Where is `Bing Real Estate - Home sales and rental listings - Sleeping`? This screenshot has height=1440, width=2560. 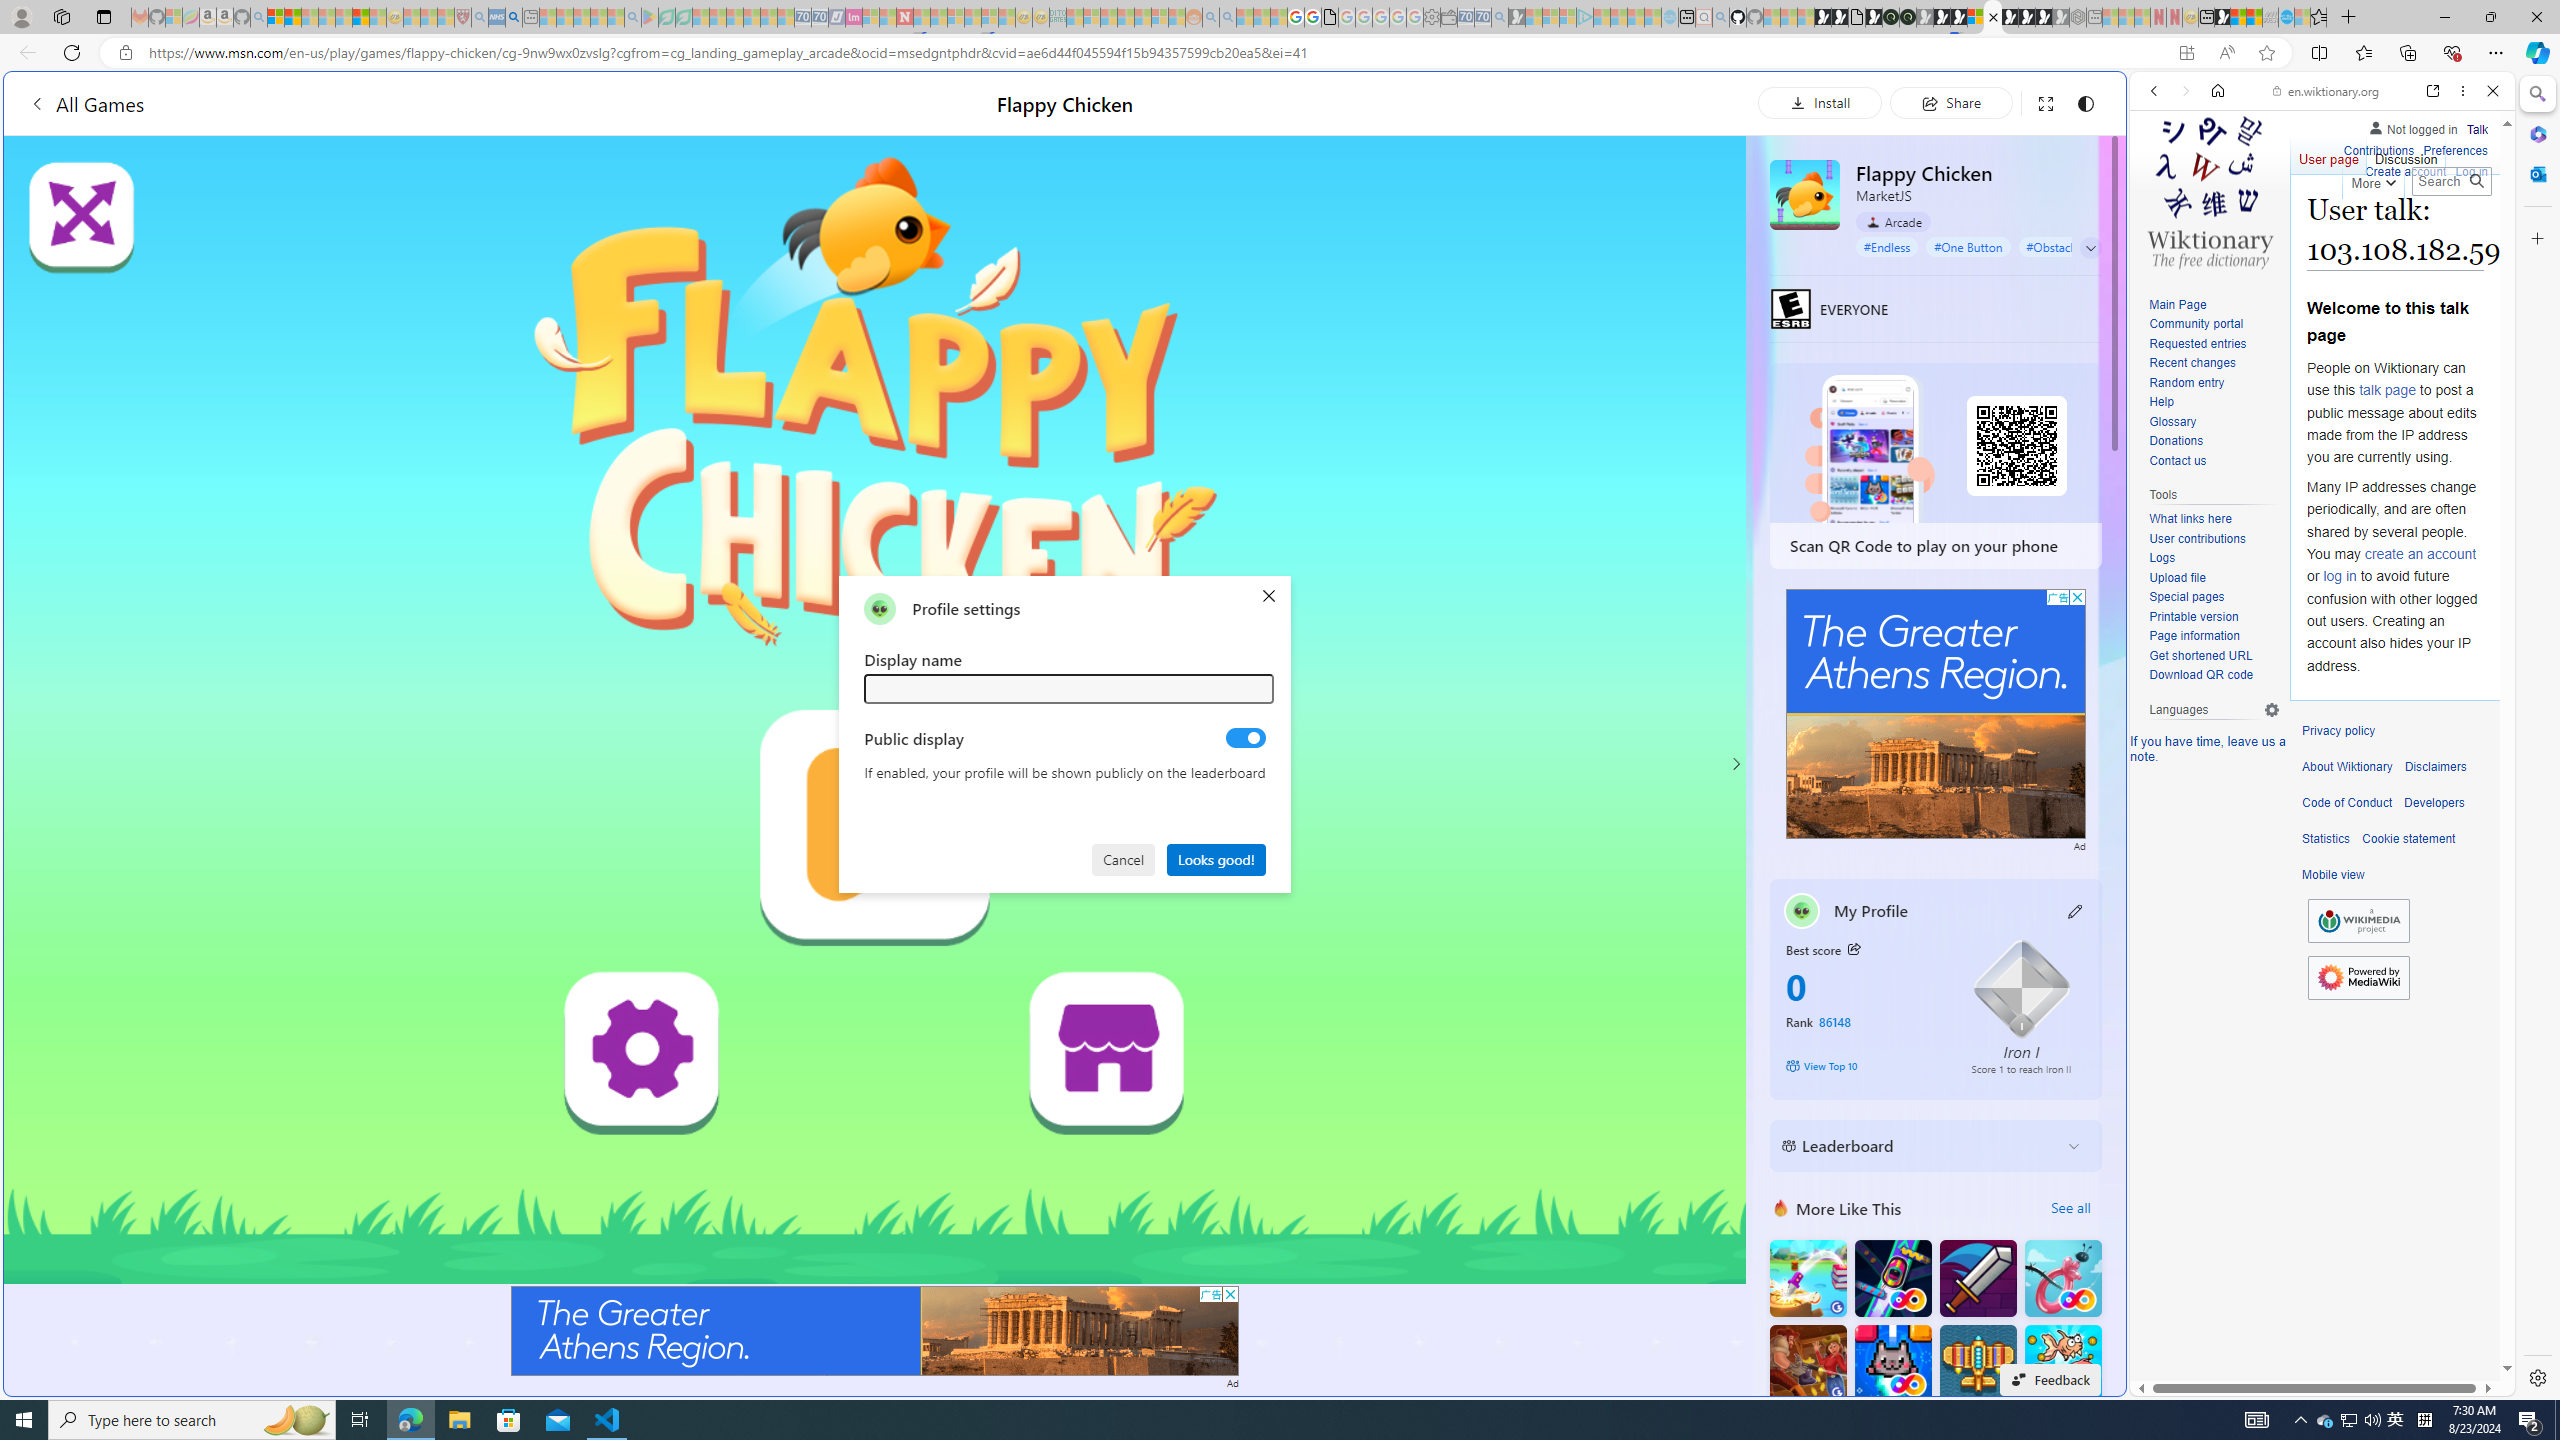
Bing Real Estate - Home sales and rental listings - Sleeping is located at coordinates (1500, 17).